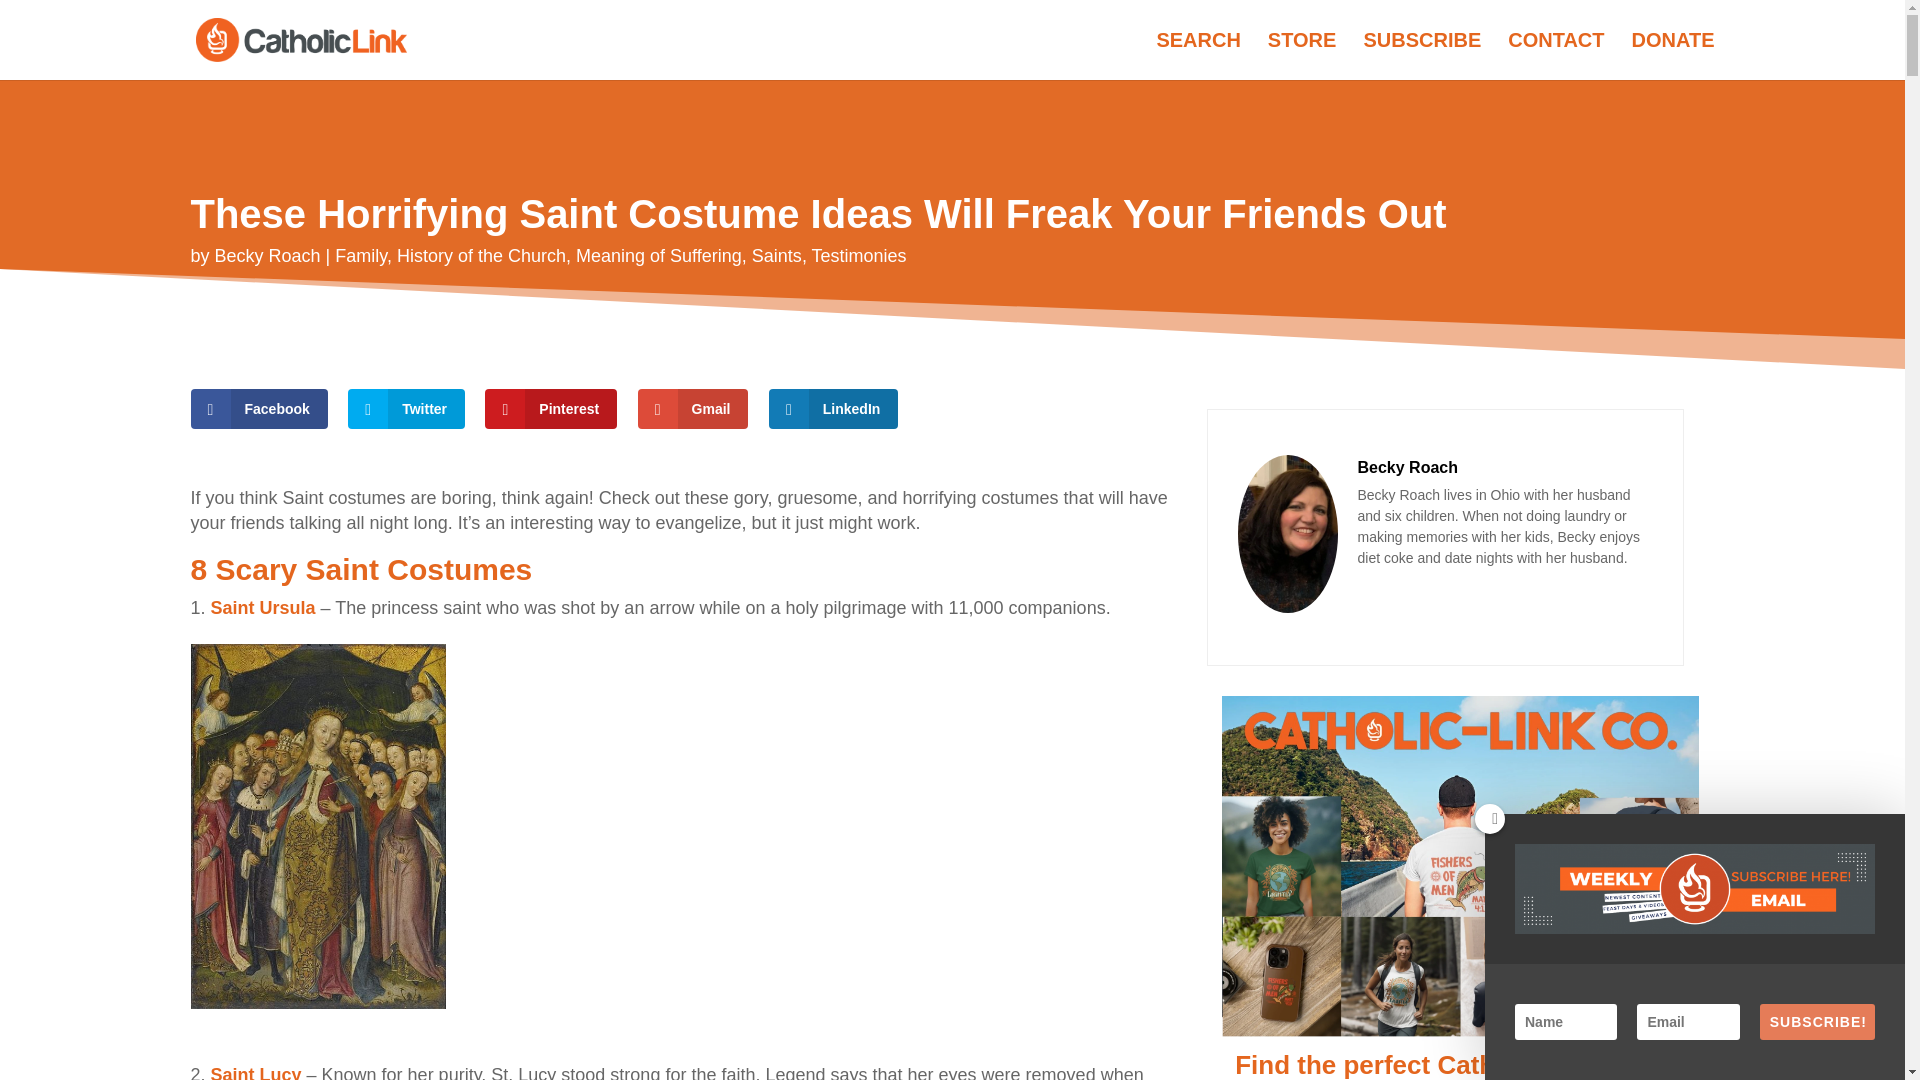  What do you see at coordinates (482, 256) in the screenshot?
I see `History of the Church` at bounding box center [482, 256].